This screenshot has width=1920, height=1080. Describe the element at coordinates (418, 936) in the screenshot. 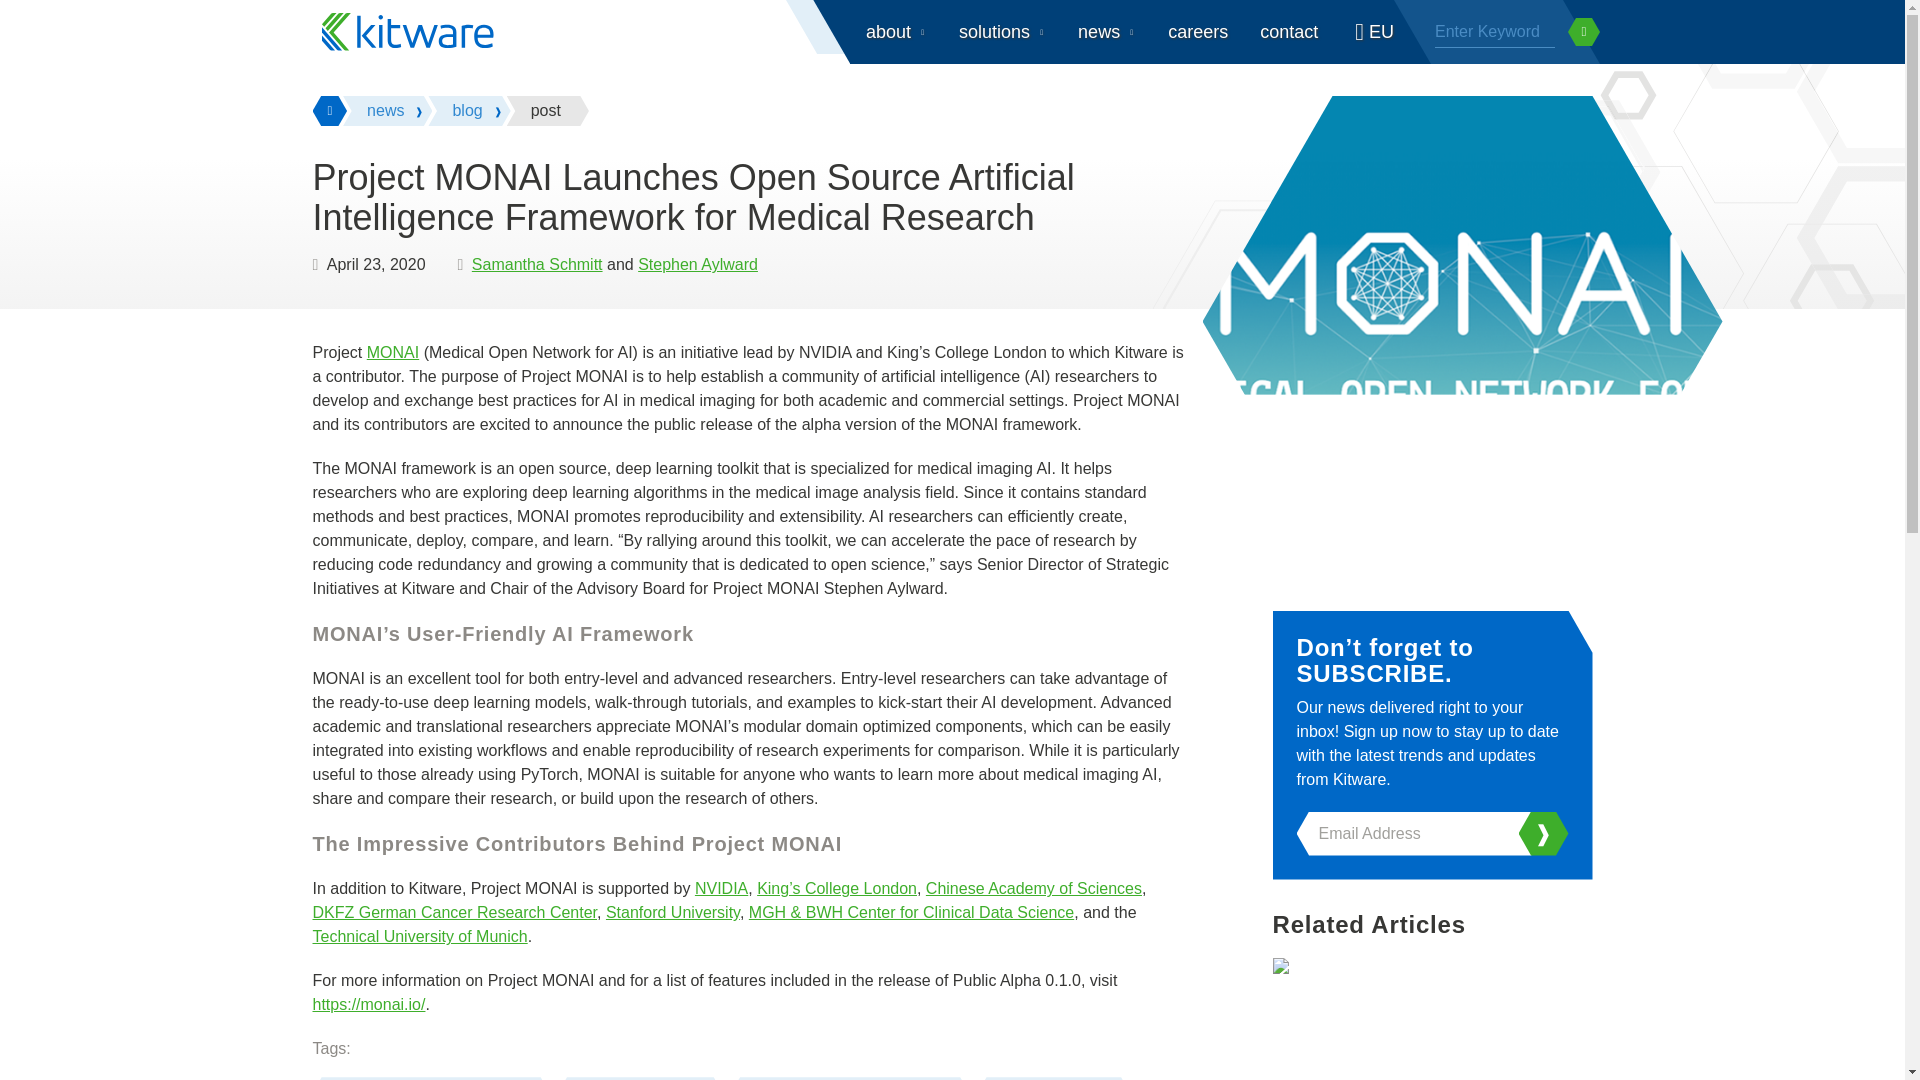

I see `Technical University of Munich` at that location.